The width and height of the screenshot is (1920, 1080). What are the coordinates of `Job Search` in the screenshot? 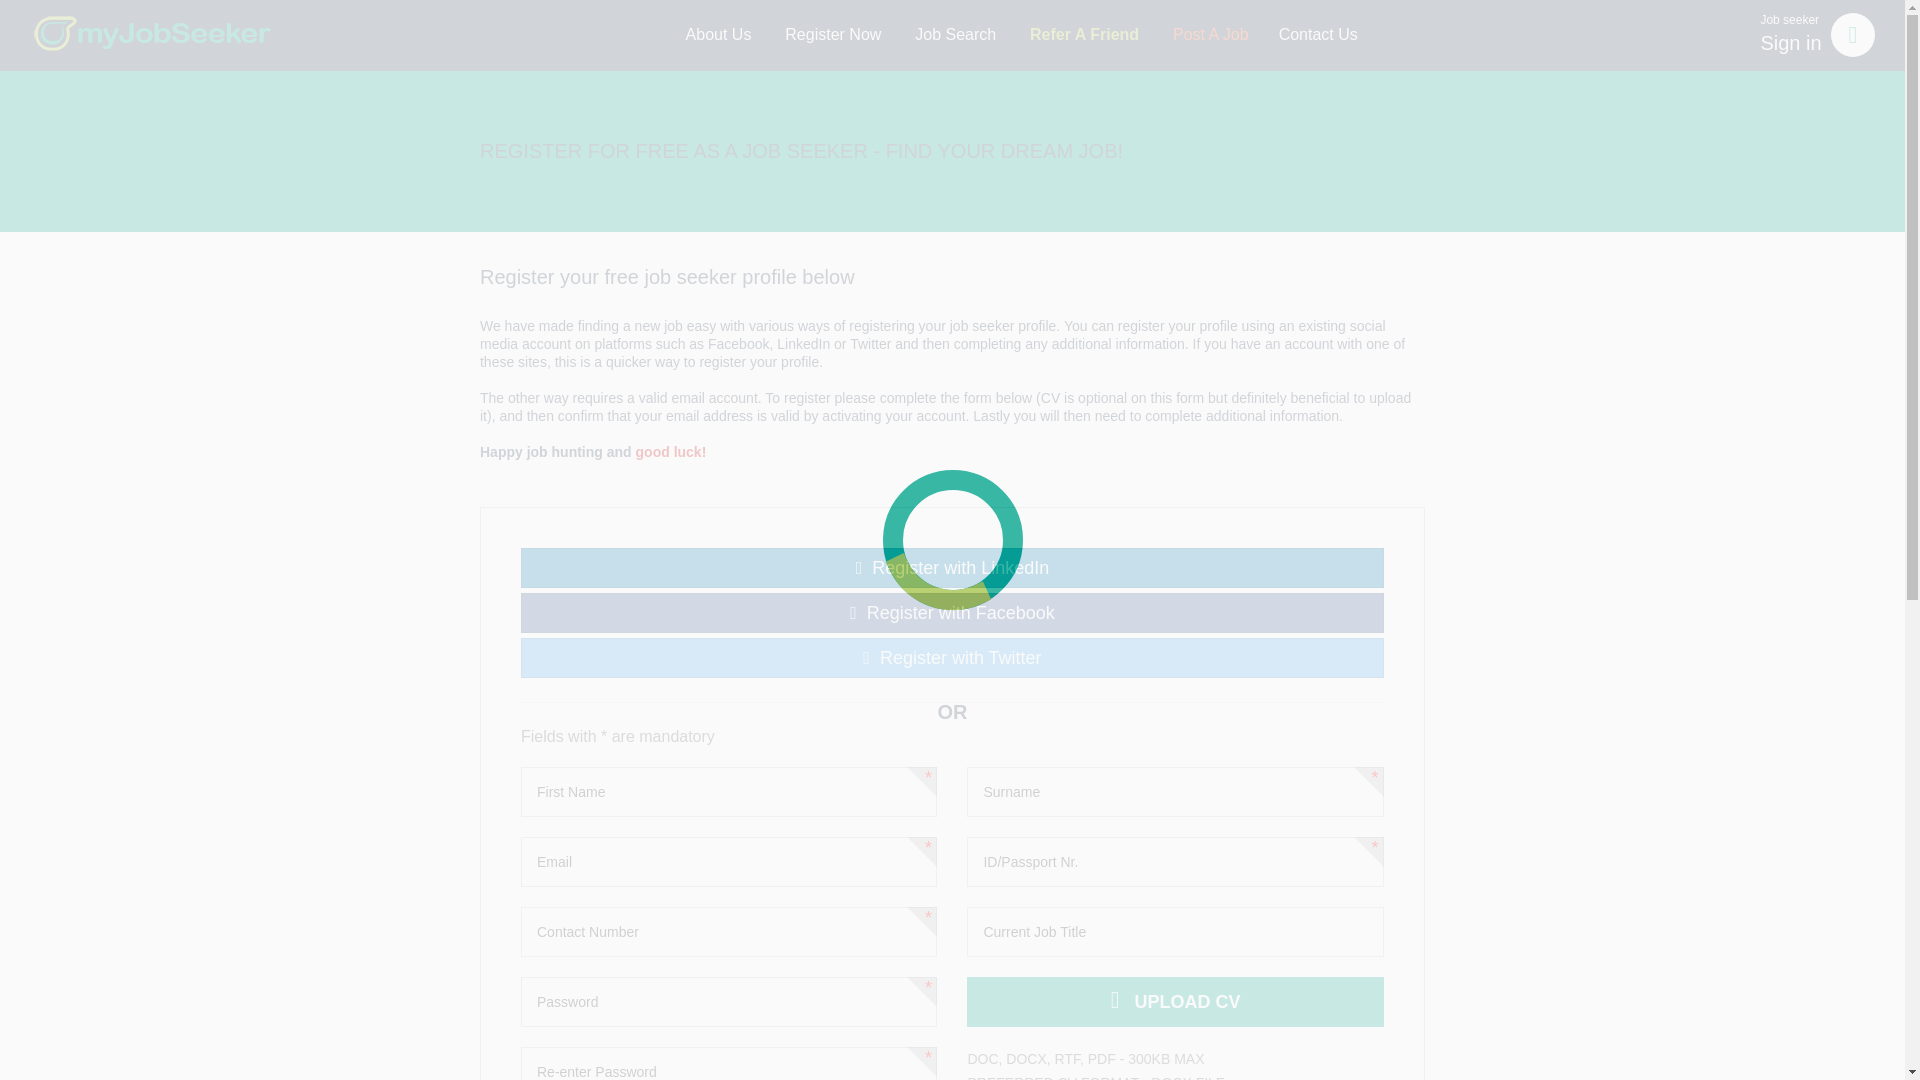 It's located at (952, 612).